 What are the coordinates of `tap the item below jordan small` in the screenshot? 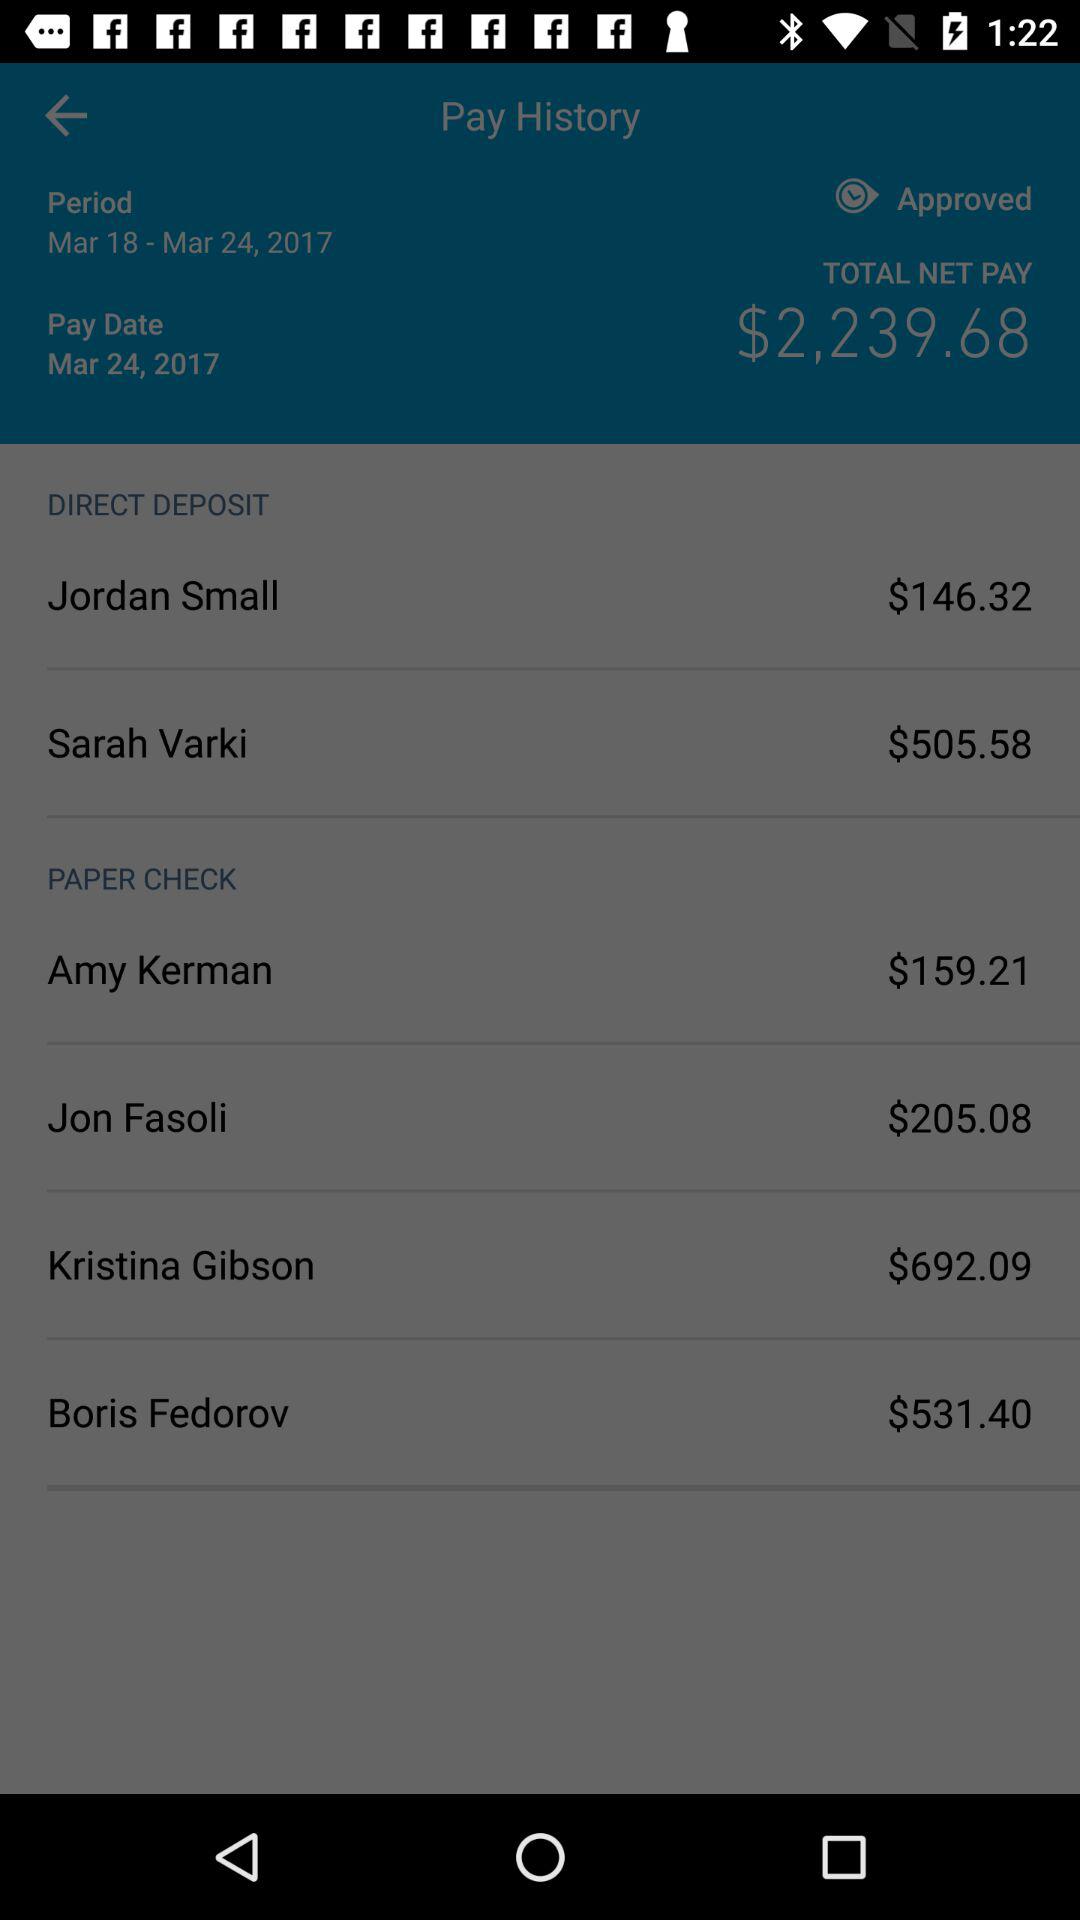 It's located at (294, 742).